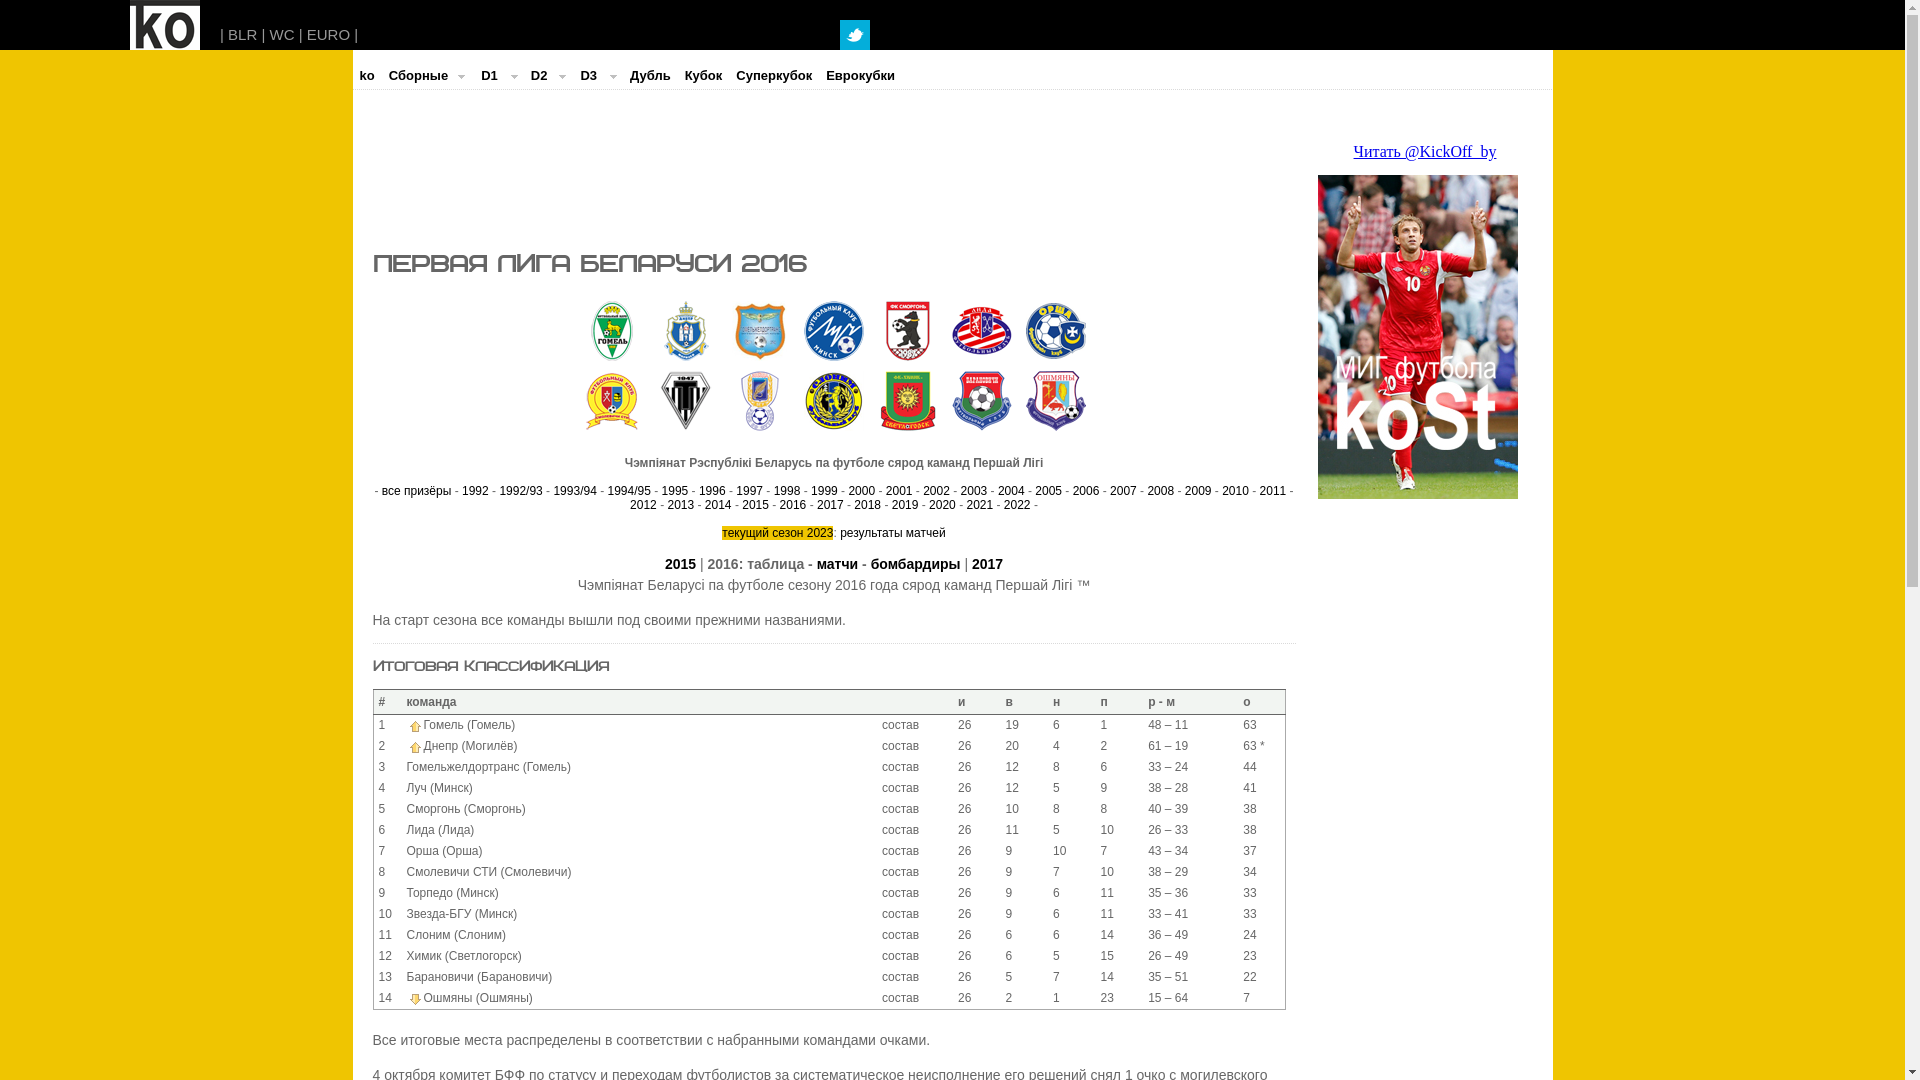 This screenshot has width=1920, height=1080. Describe the element at coordinates (750, 491) in the screenshot. I see `1997` at that location.